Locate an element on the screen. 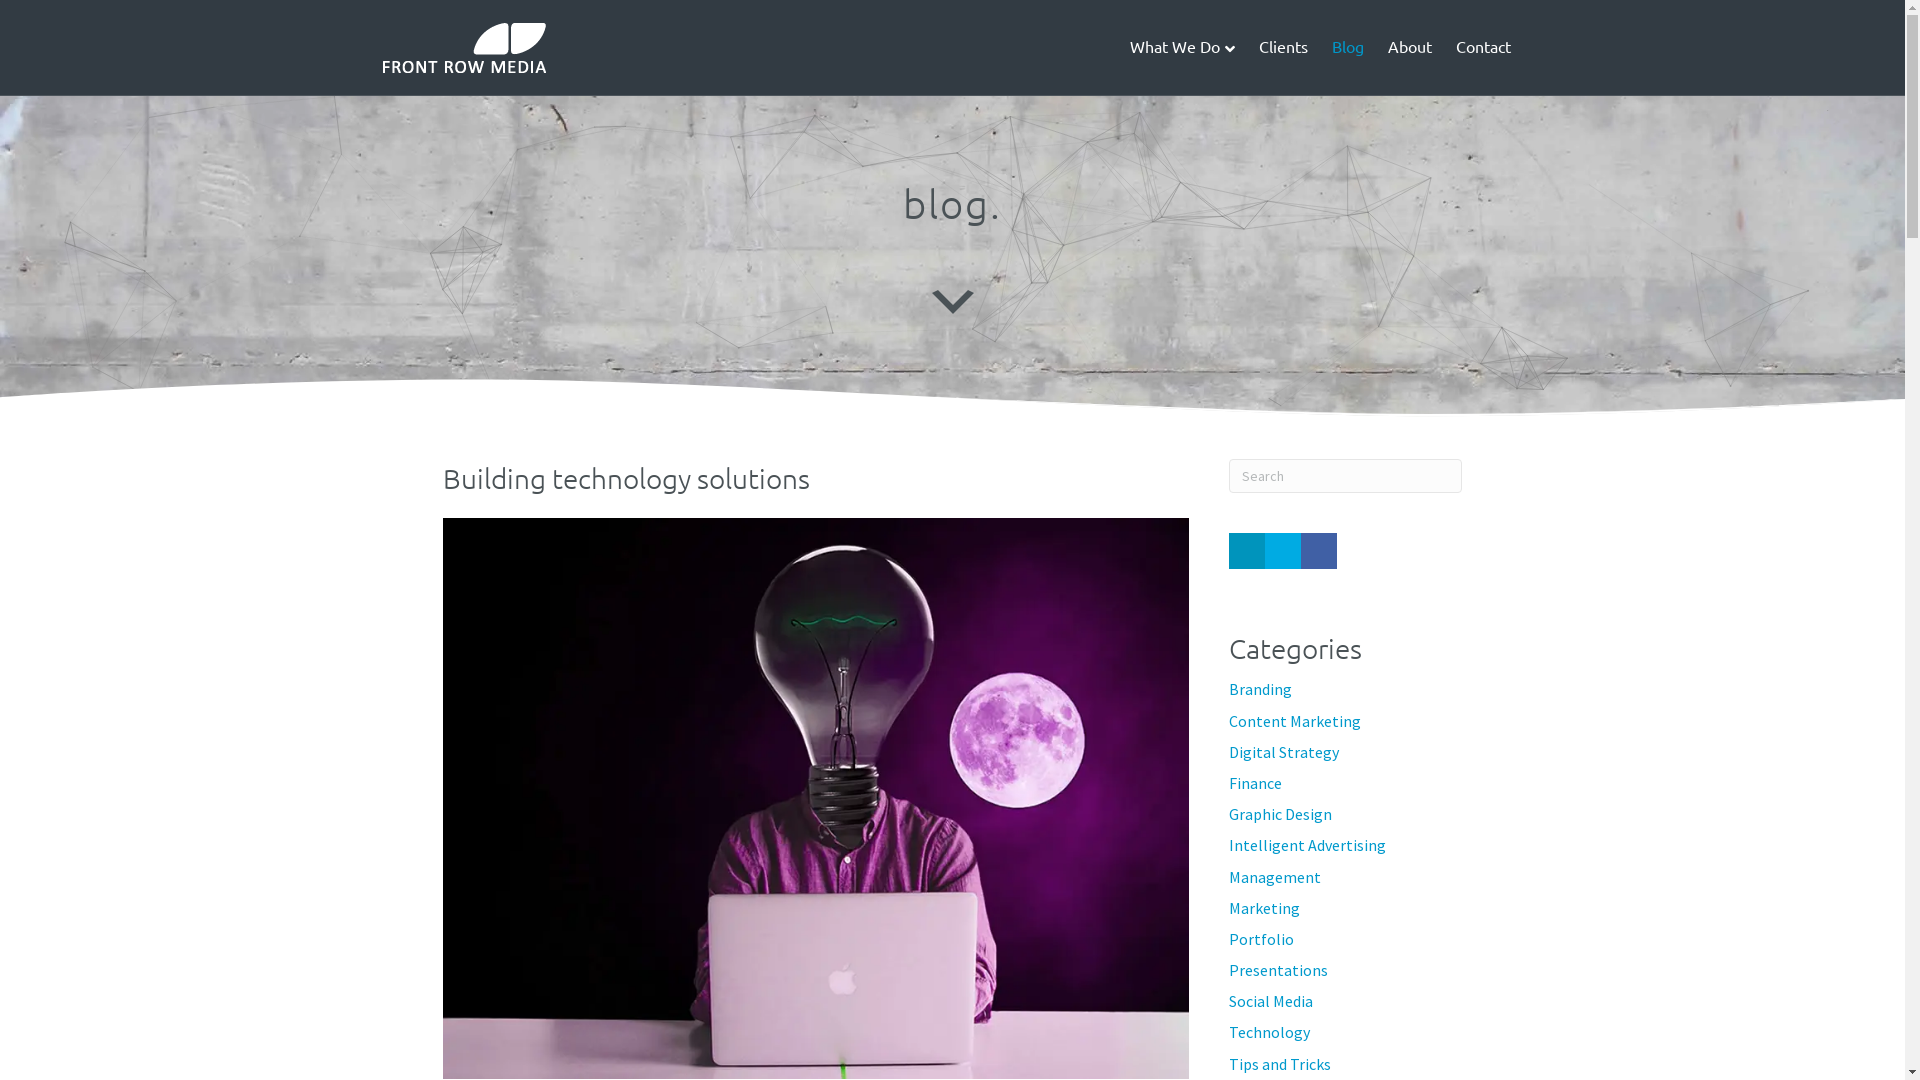 The width and height of the screenshot is (1920, 1080). What We Do is located at coordinates (1182, 48).